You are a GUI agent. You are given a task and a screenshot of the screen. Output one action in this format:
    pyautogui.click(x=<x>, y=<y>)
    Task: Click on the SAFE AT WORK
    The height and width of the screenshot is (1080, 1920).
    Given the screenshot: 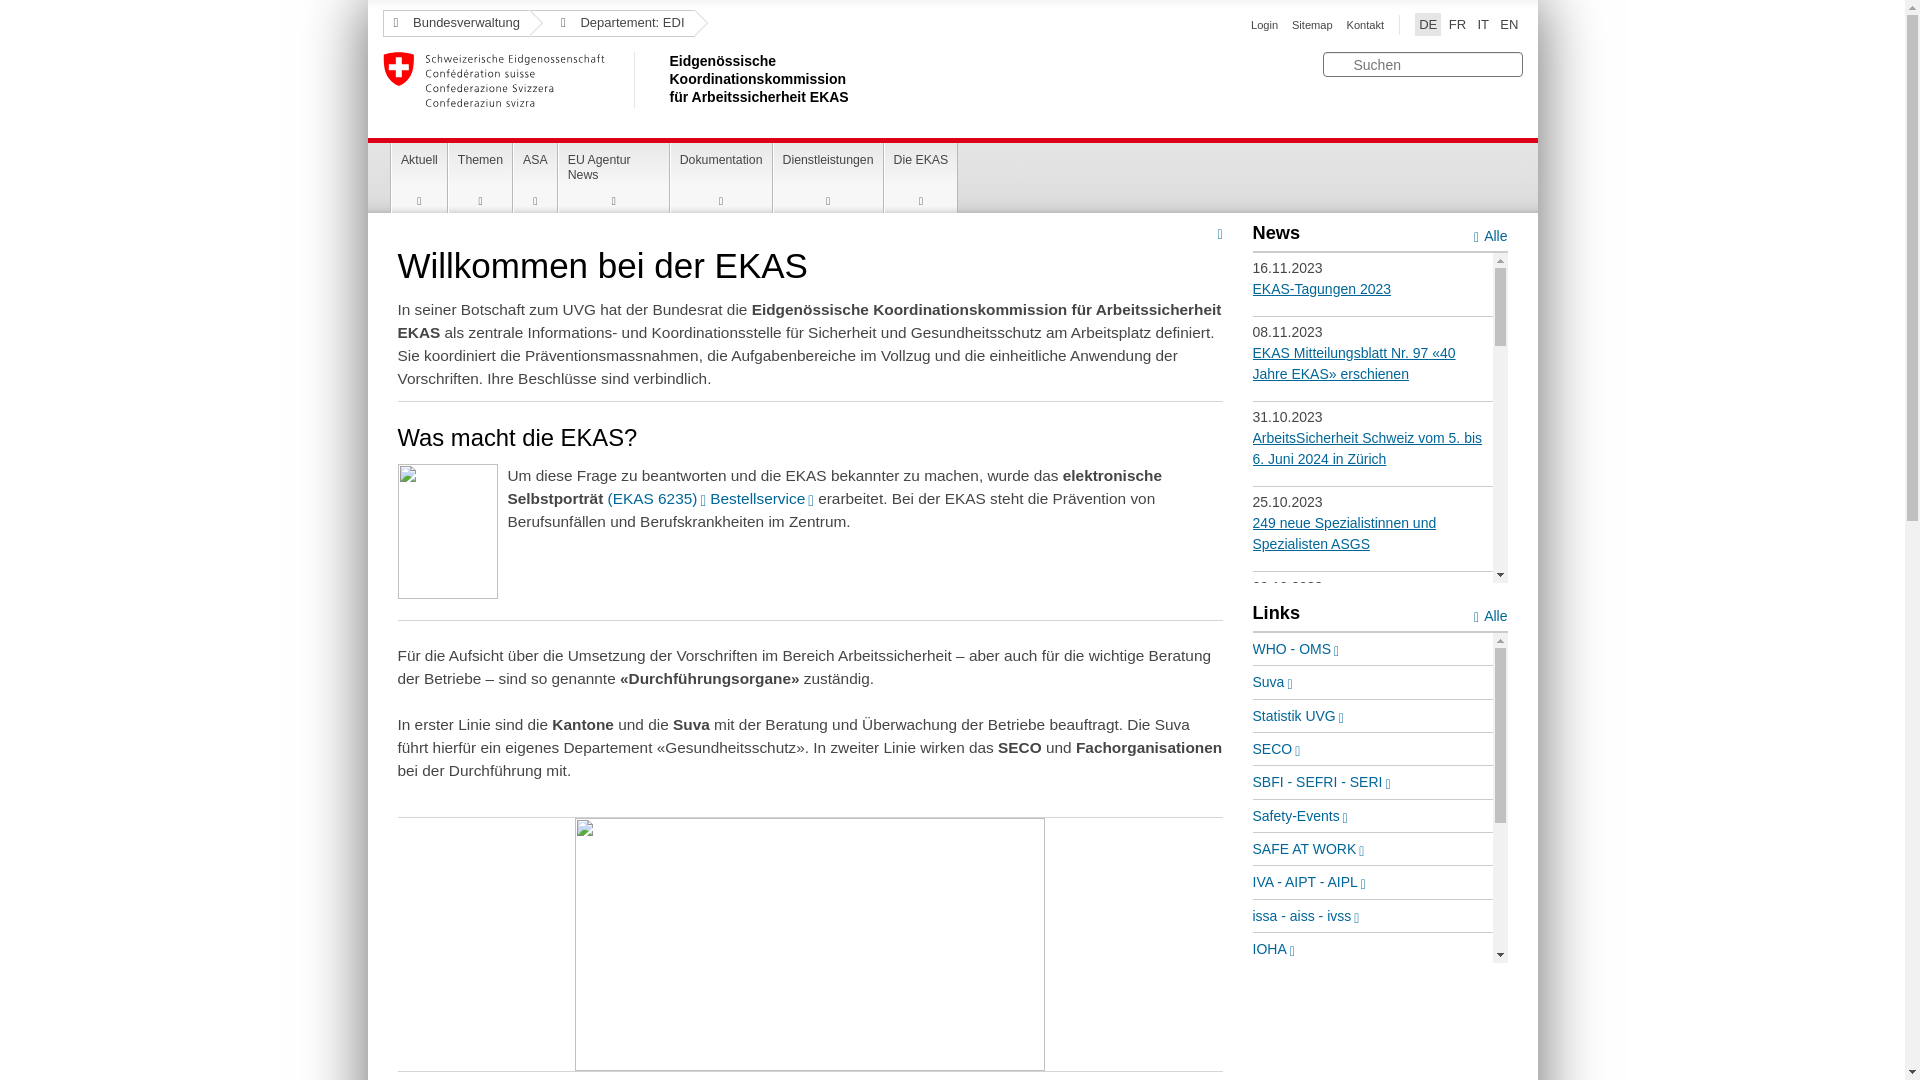 What is the action you would take?
    pyautogui.click(x=1308, y=849)
    